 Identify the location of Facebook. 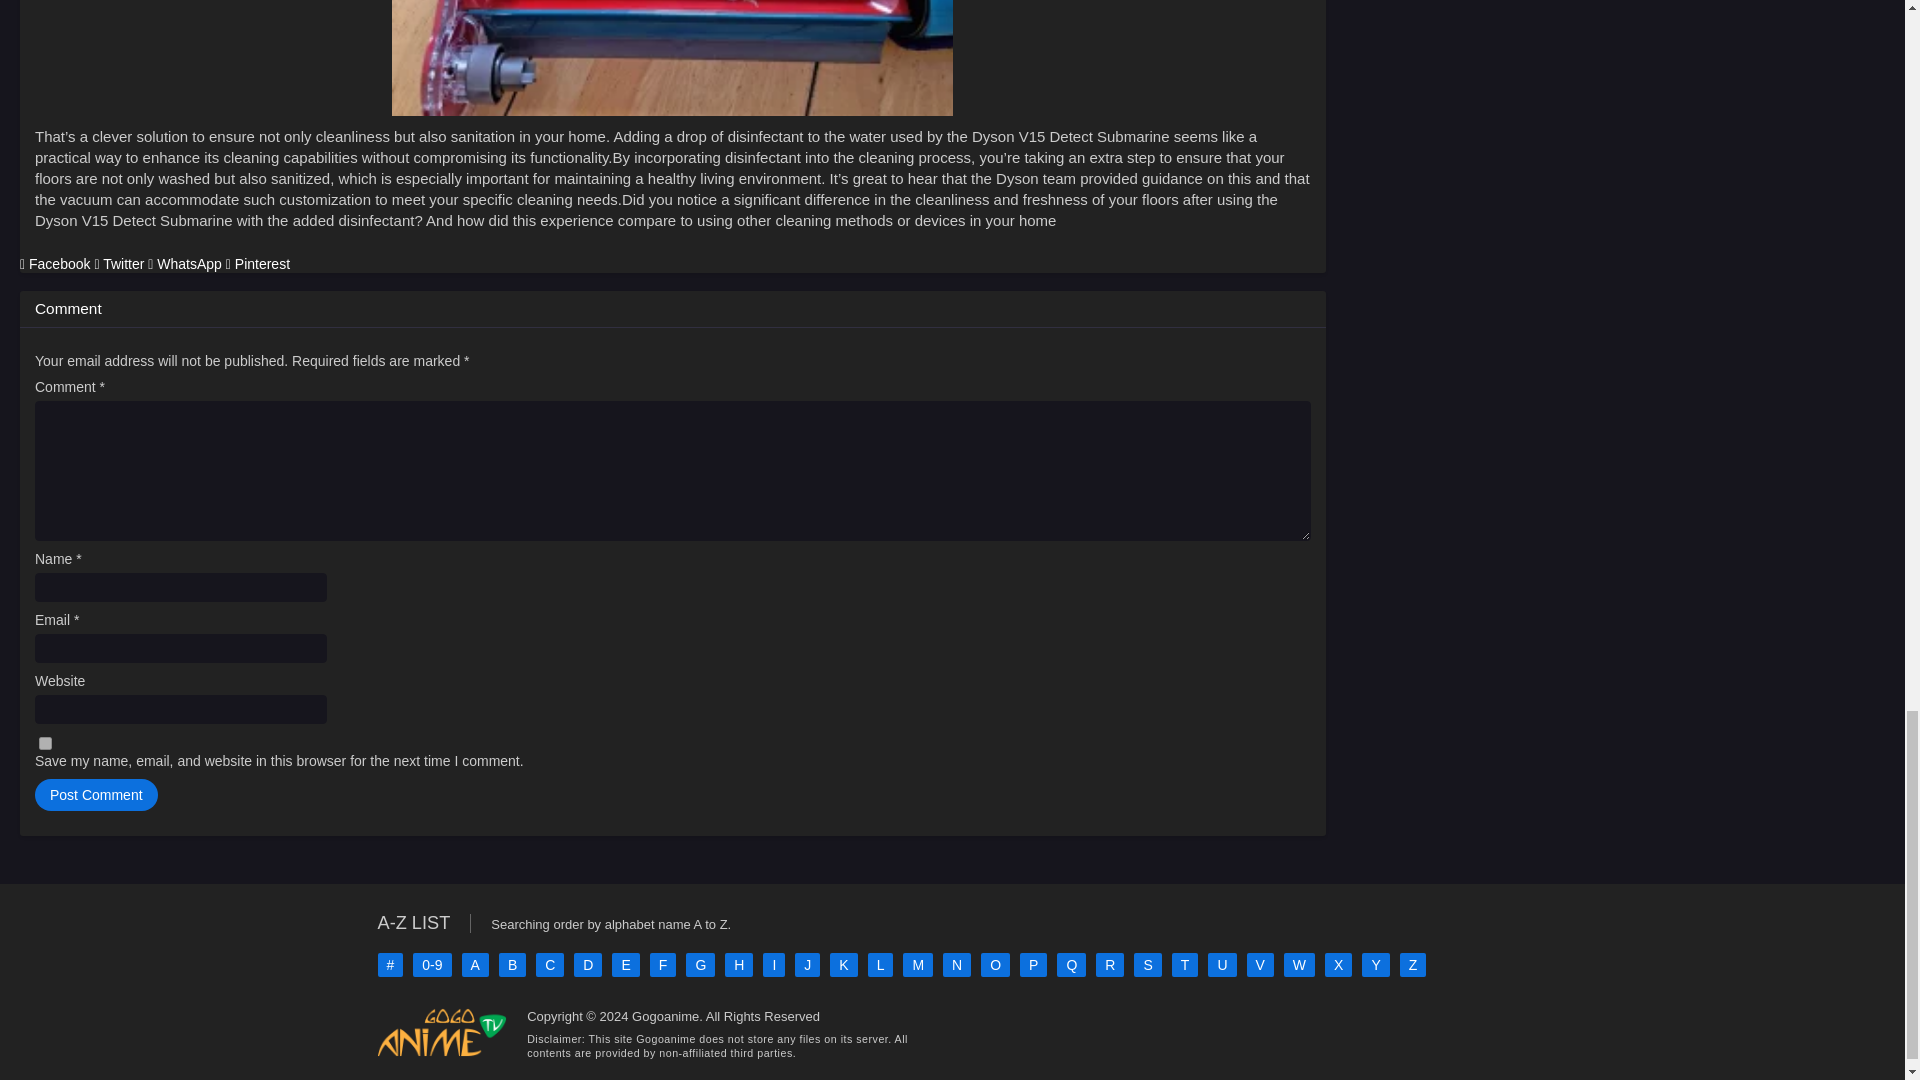
(56, 264).